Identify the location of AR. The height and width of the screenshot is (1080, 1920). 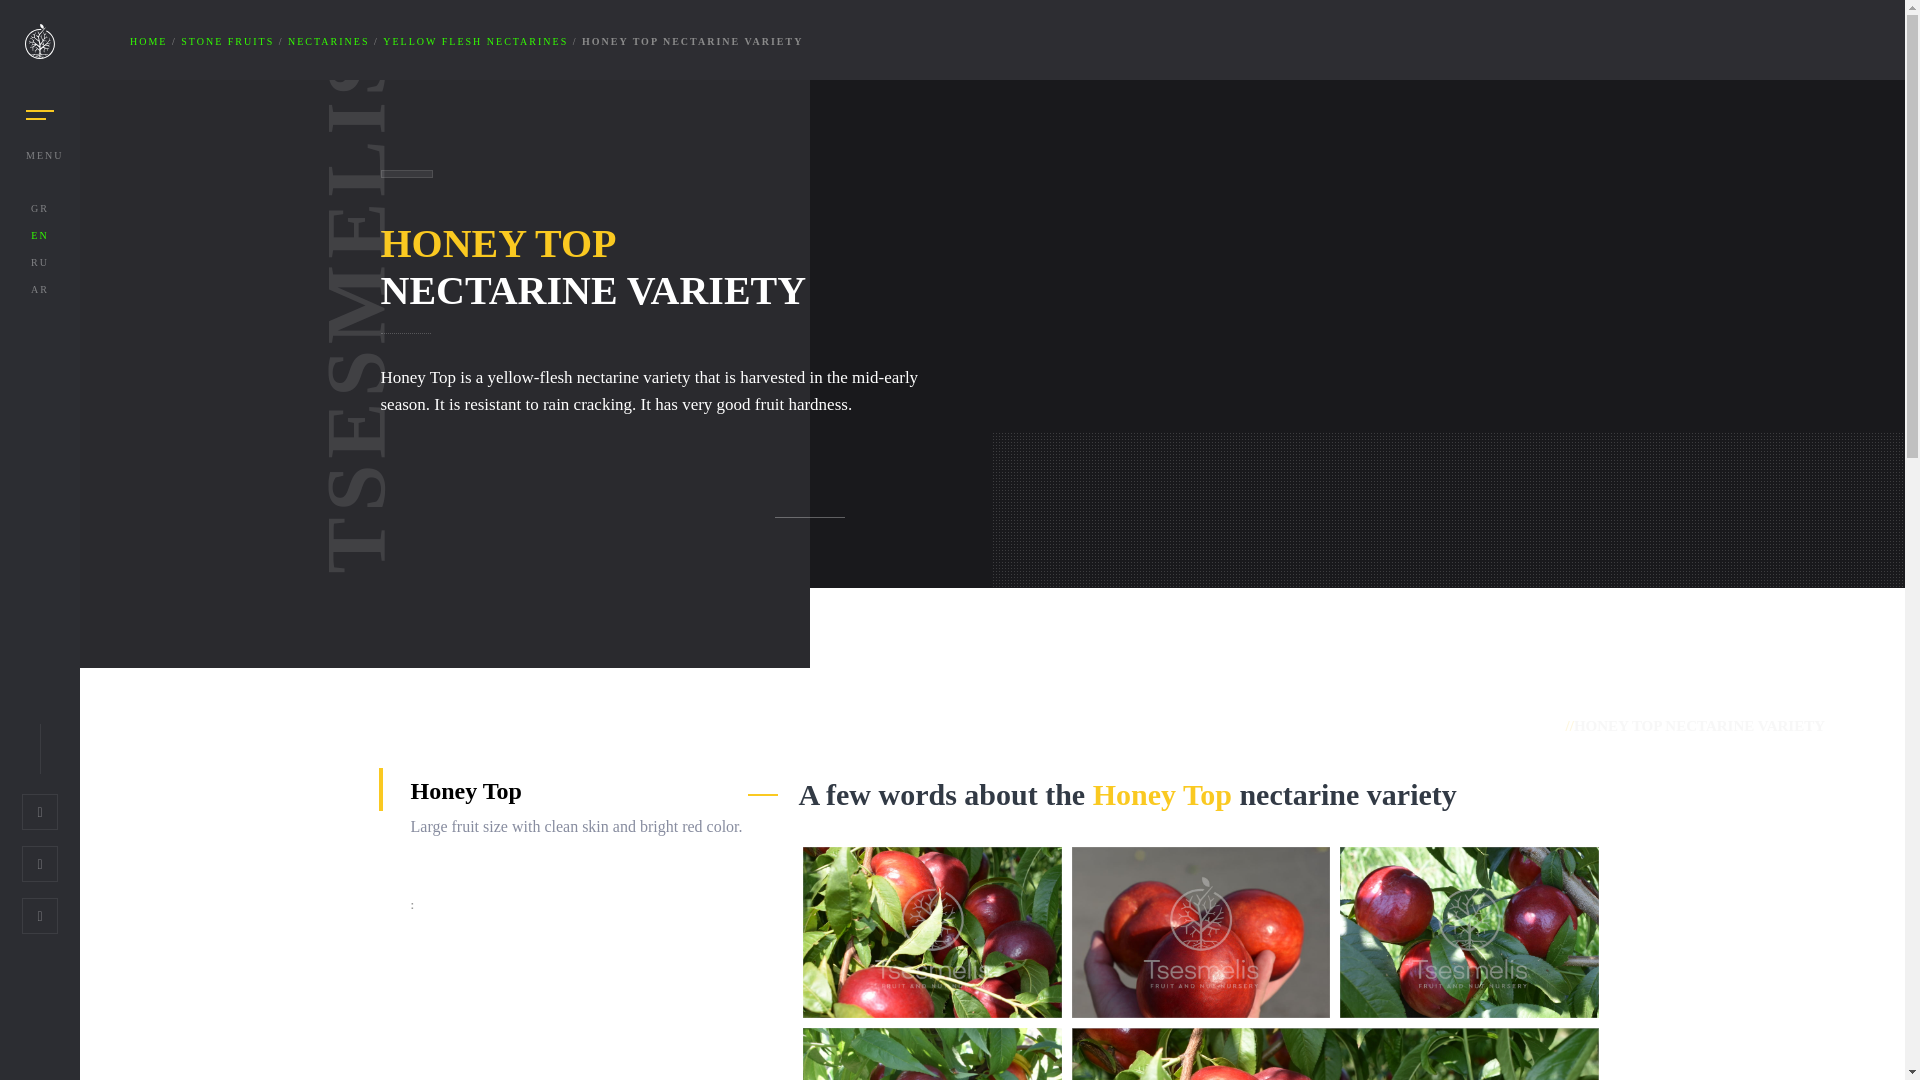
(40, 289).